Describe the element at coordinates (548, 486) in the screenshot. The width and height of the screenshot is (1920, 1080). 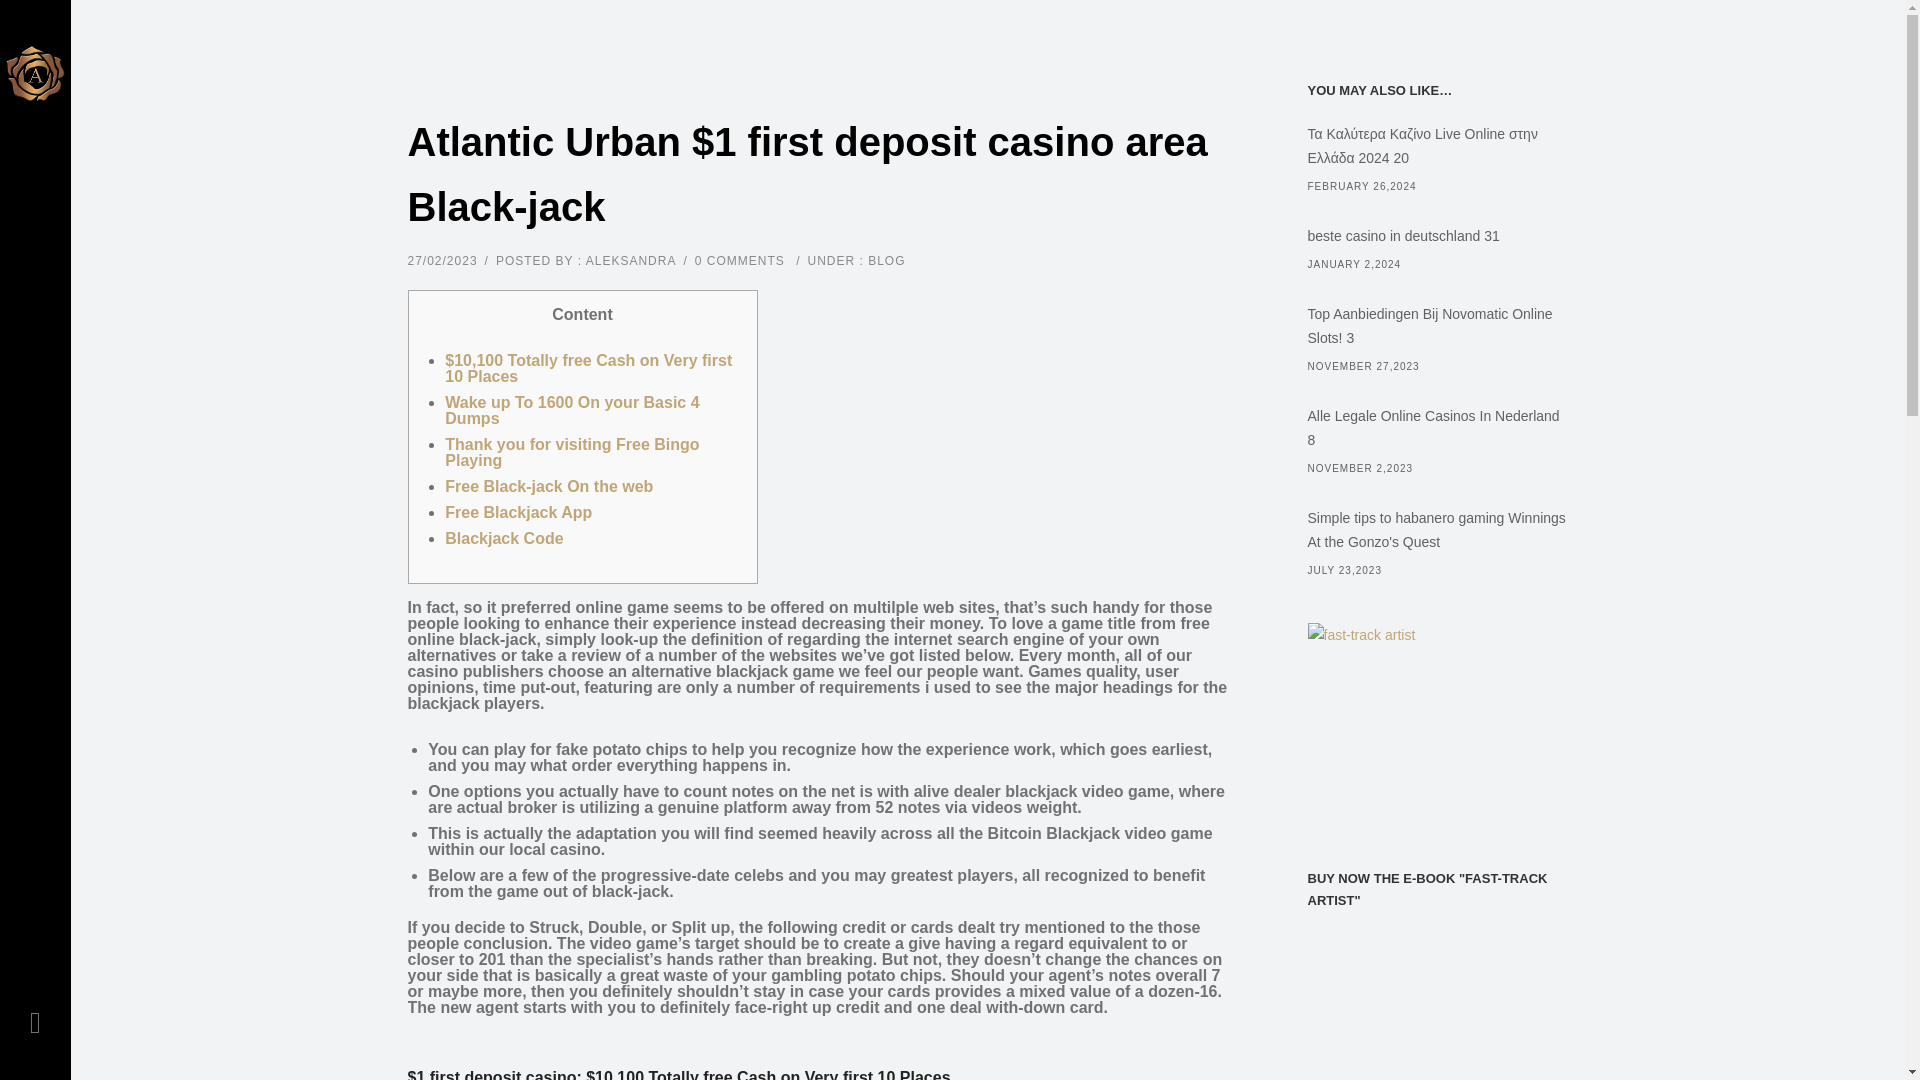
I see `Free Black-jack On the web` at that location.